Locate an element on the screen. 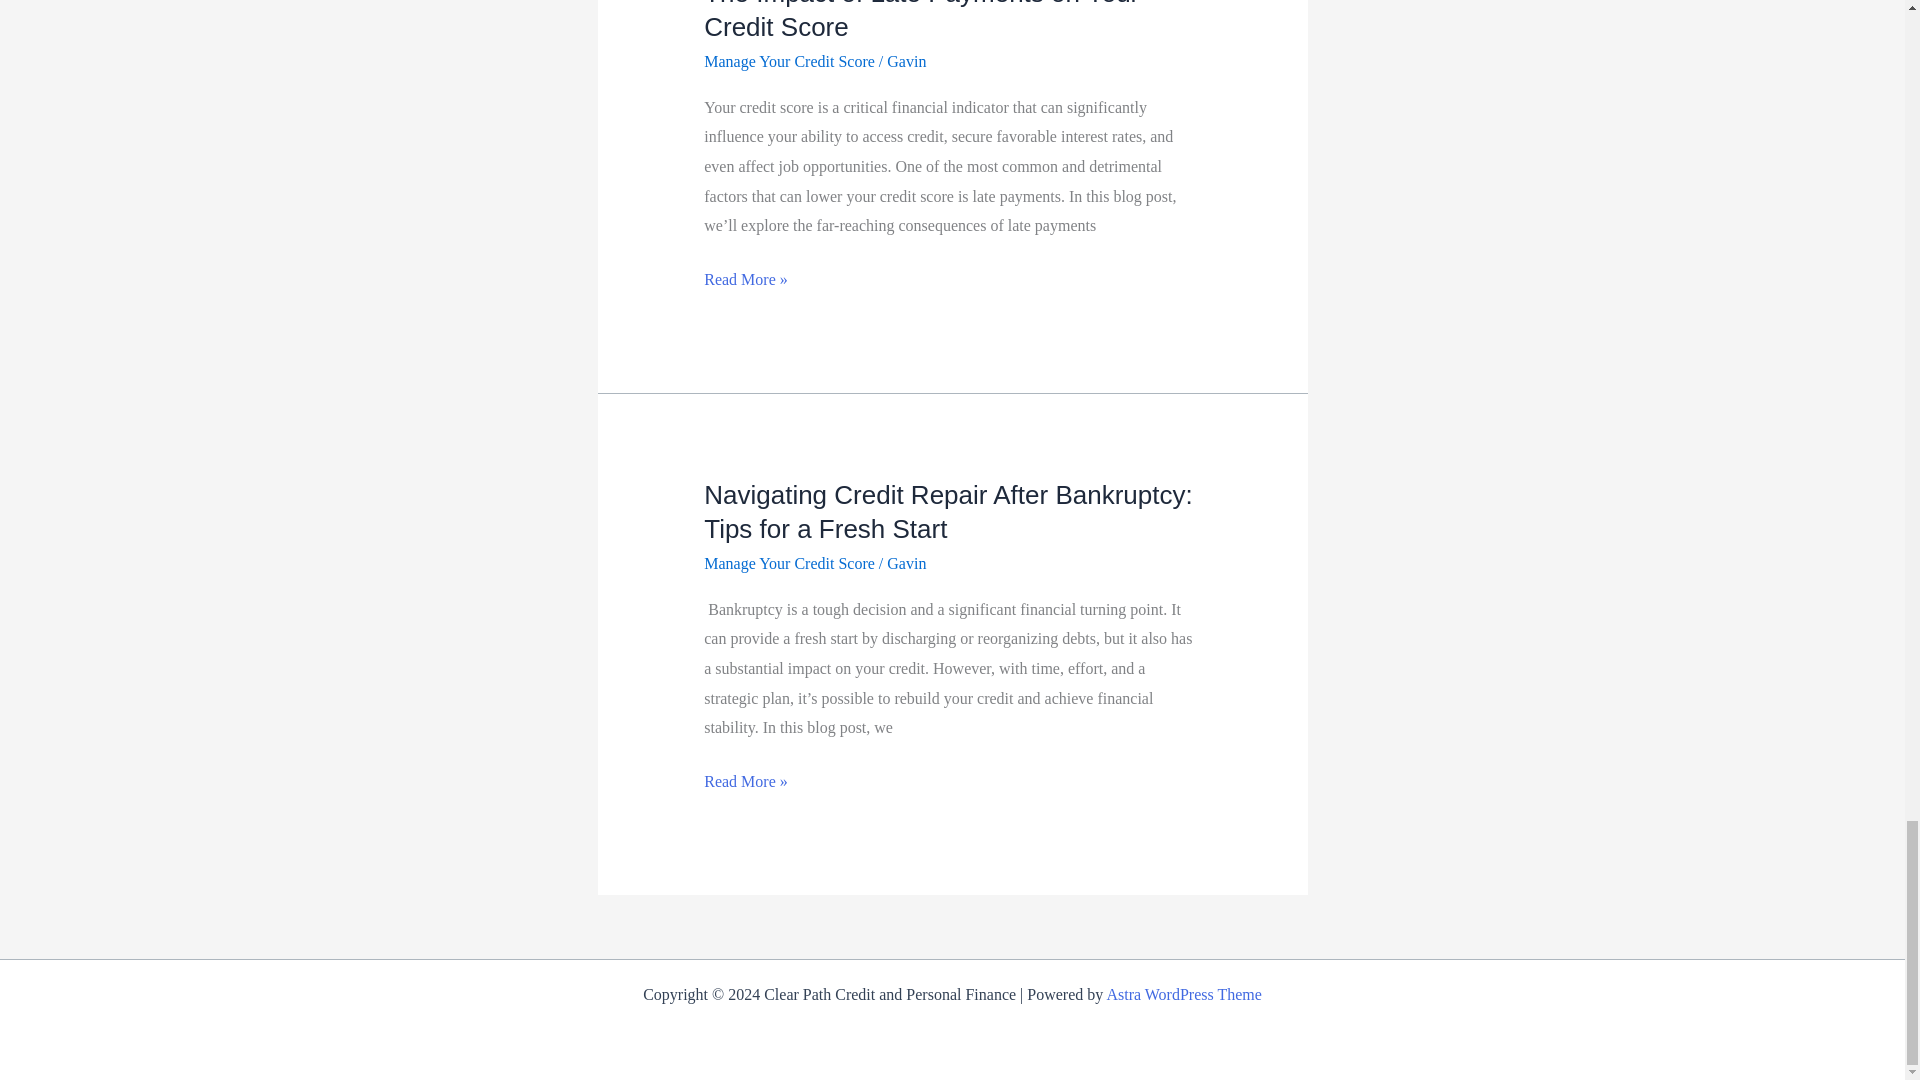 This screenshot has width=1920, height=1080. Gavin is located at coordinates (906, 61).